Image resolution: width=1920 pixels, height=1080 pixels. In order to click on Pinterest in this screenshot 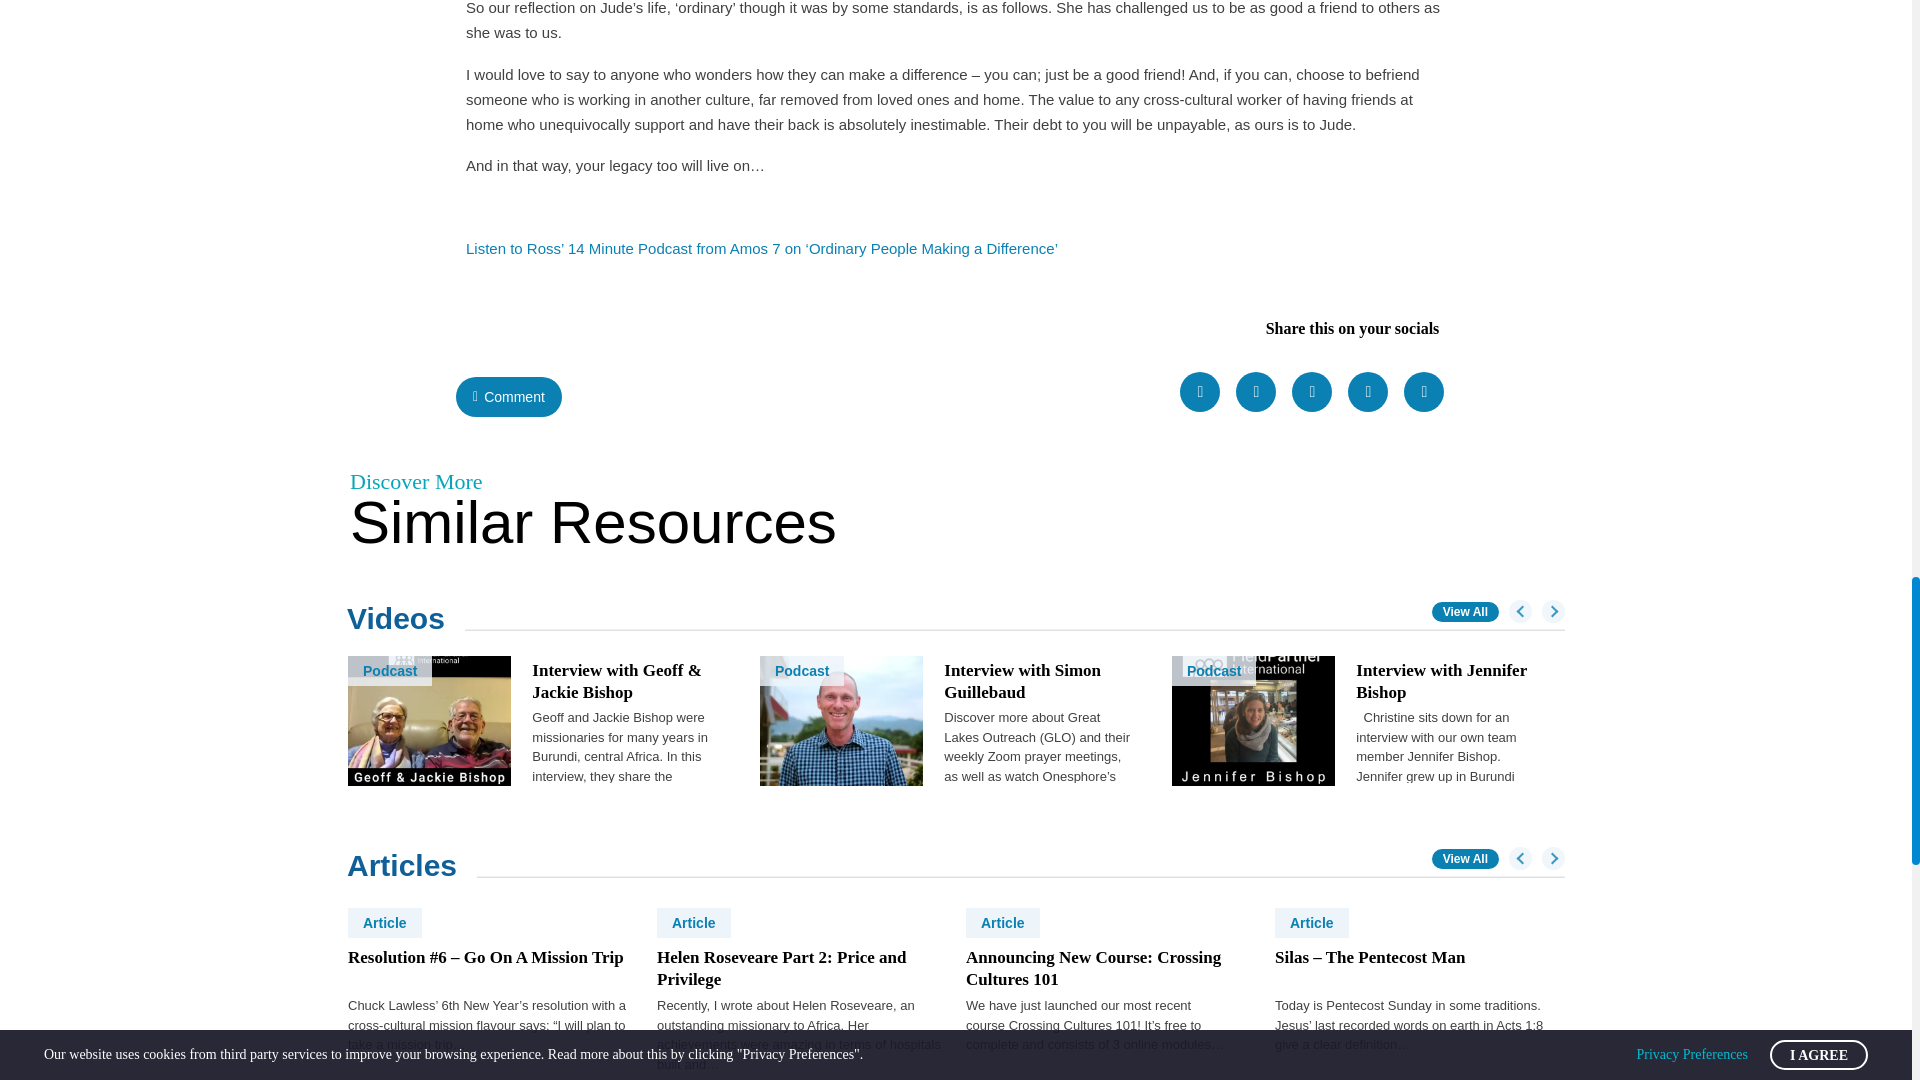, I will do `click(1312, 391)`.